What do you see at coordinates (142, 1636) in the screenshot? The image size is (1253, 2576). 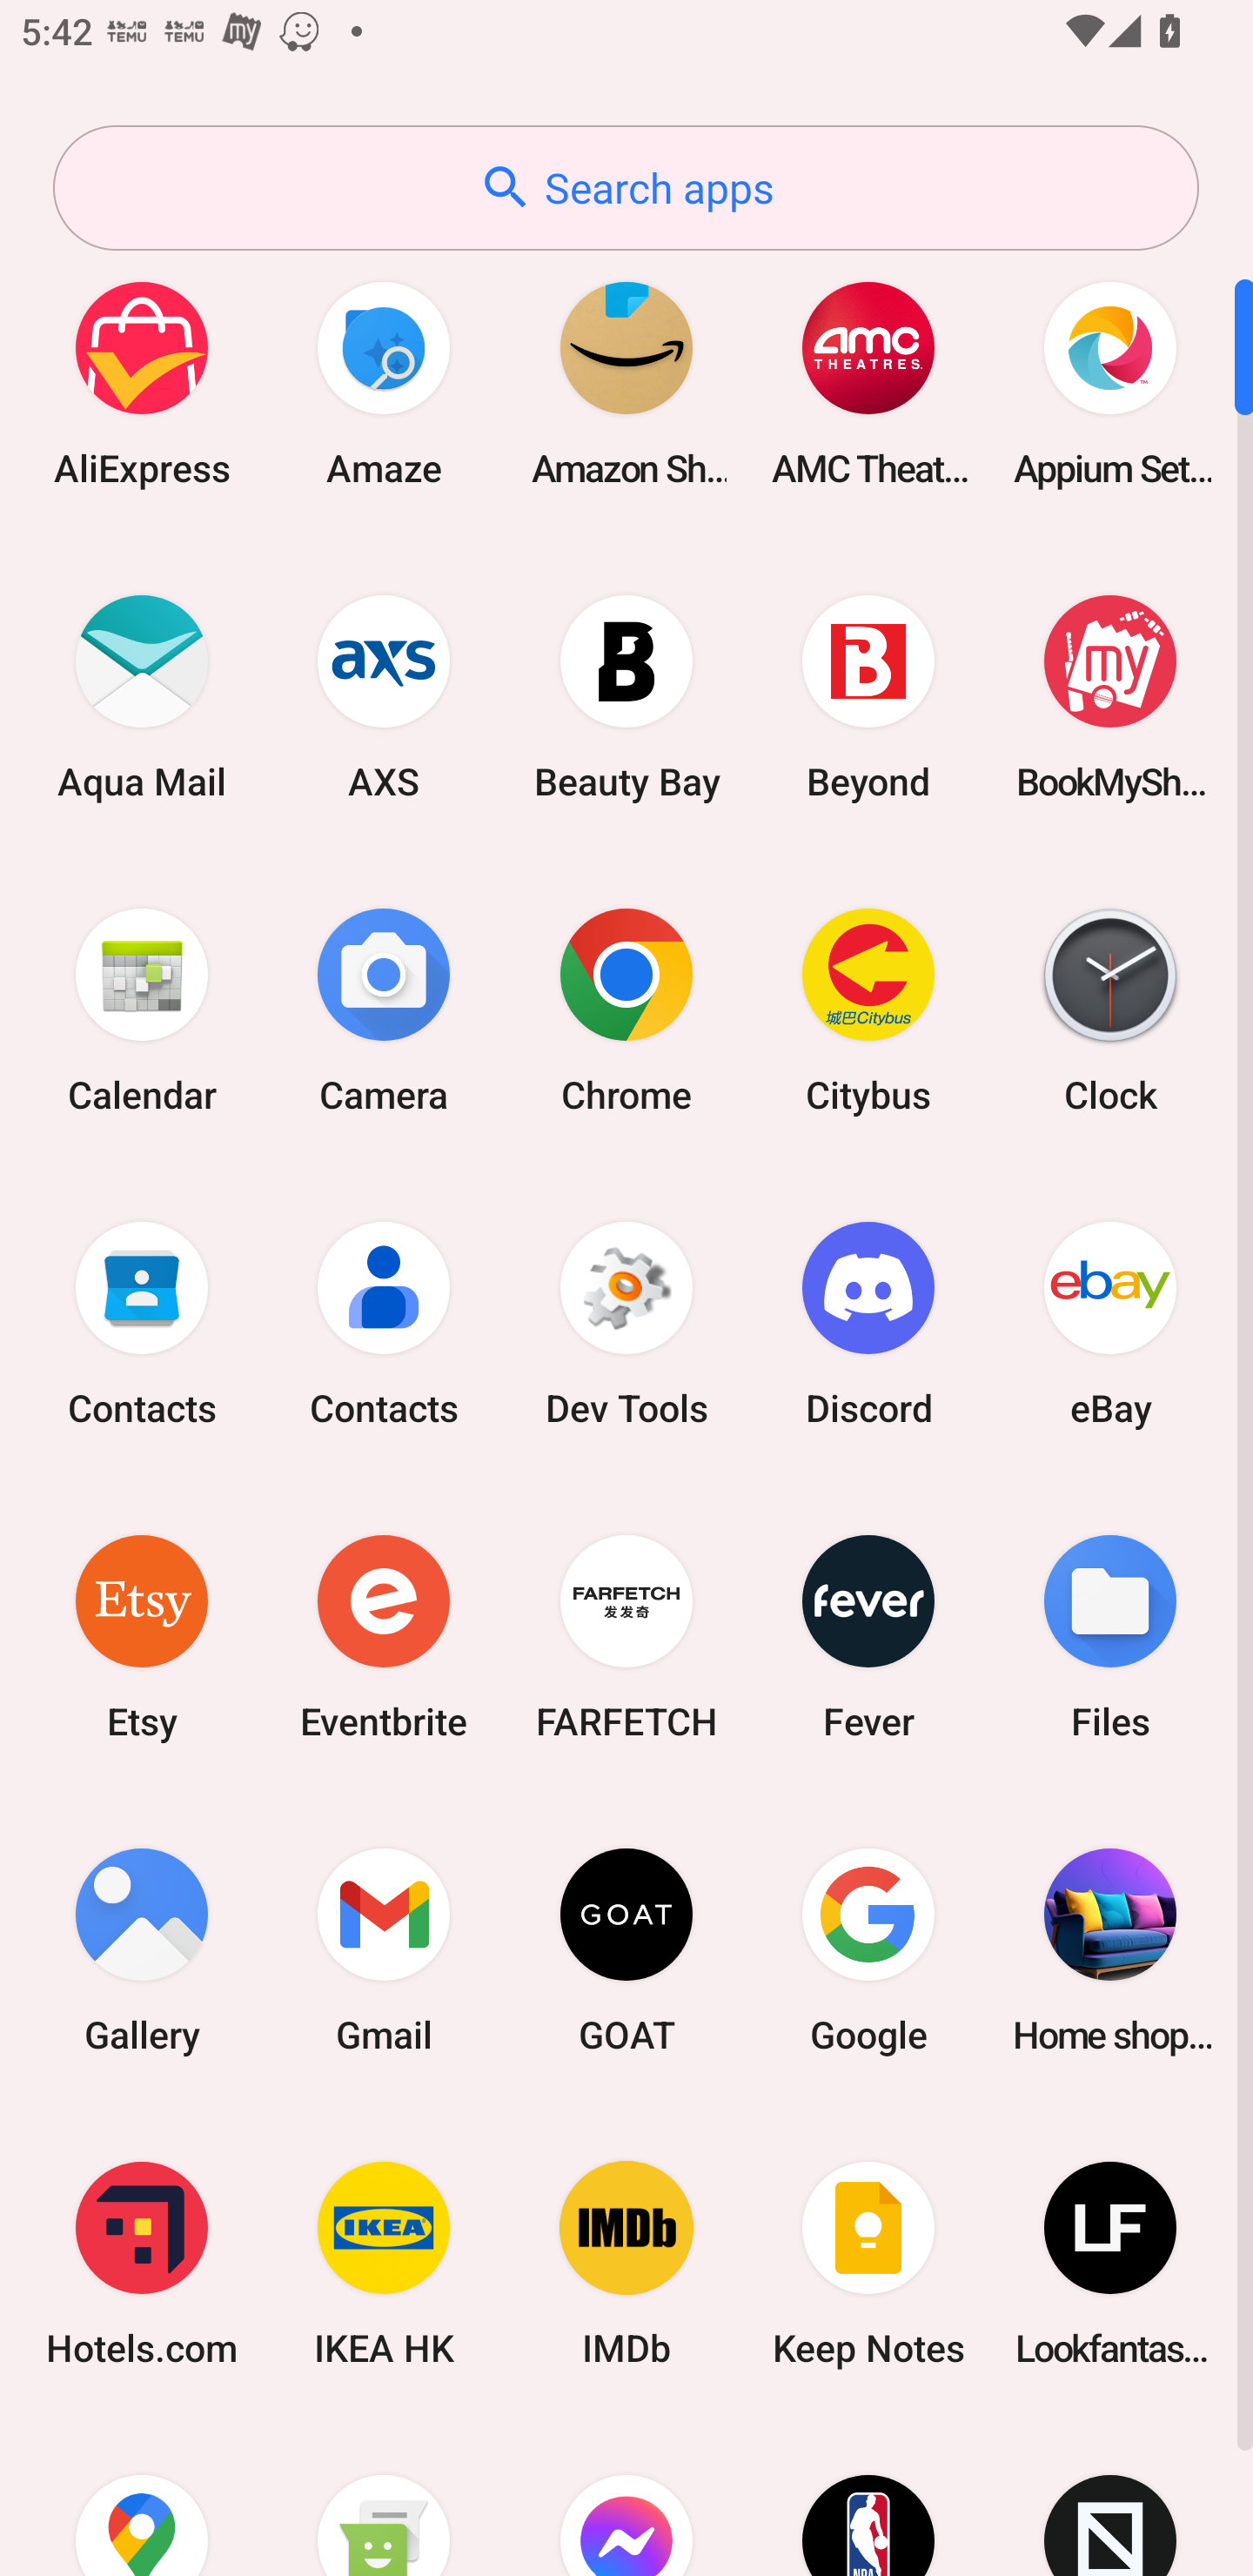 I see `Etsy` at bounding box center [142, 1636].